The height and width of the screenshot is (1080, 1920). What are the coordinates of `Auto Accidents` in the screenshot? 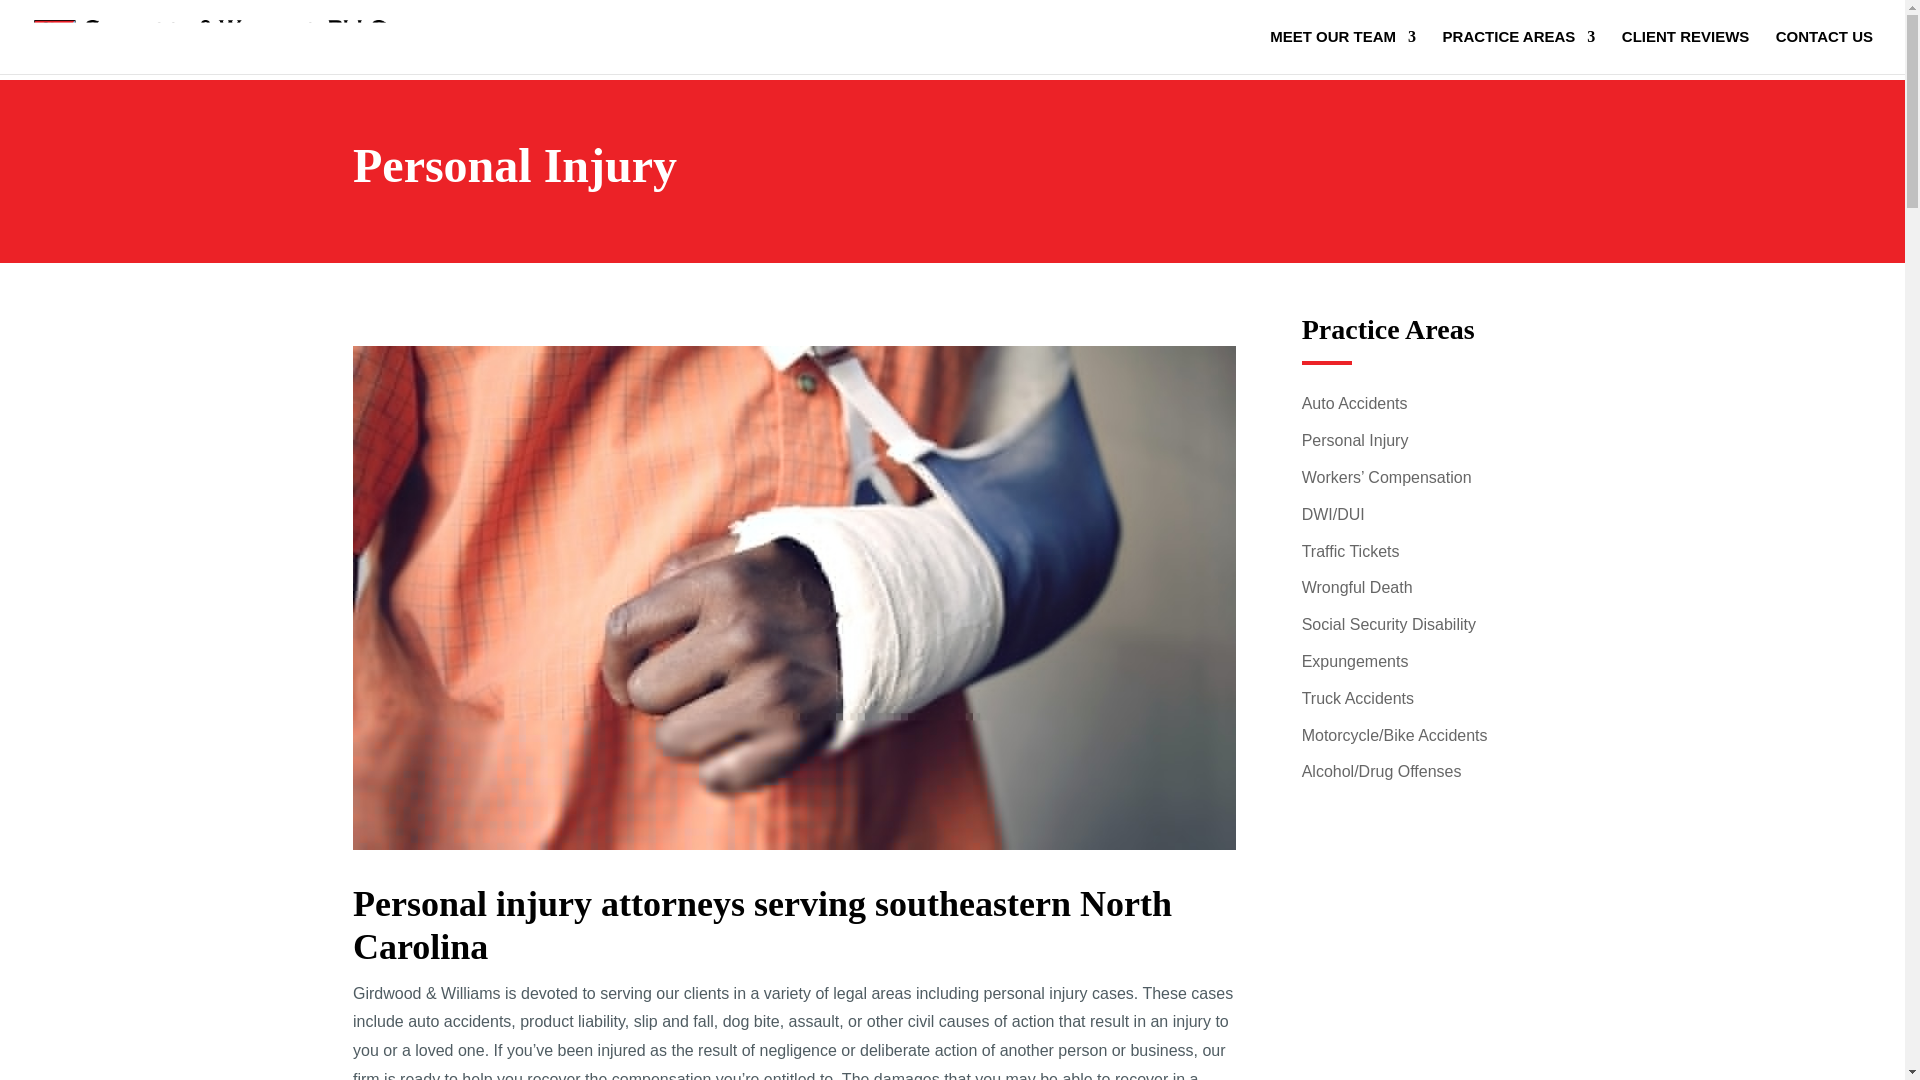 It's located at (1354, 403).